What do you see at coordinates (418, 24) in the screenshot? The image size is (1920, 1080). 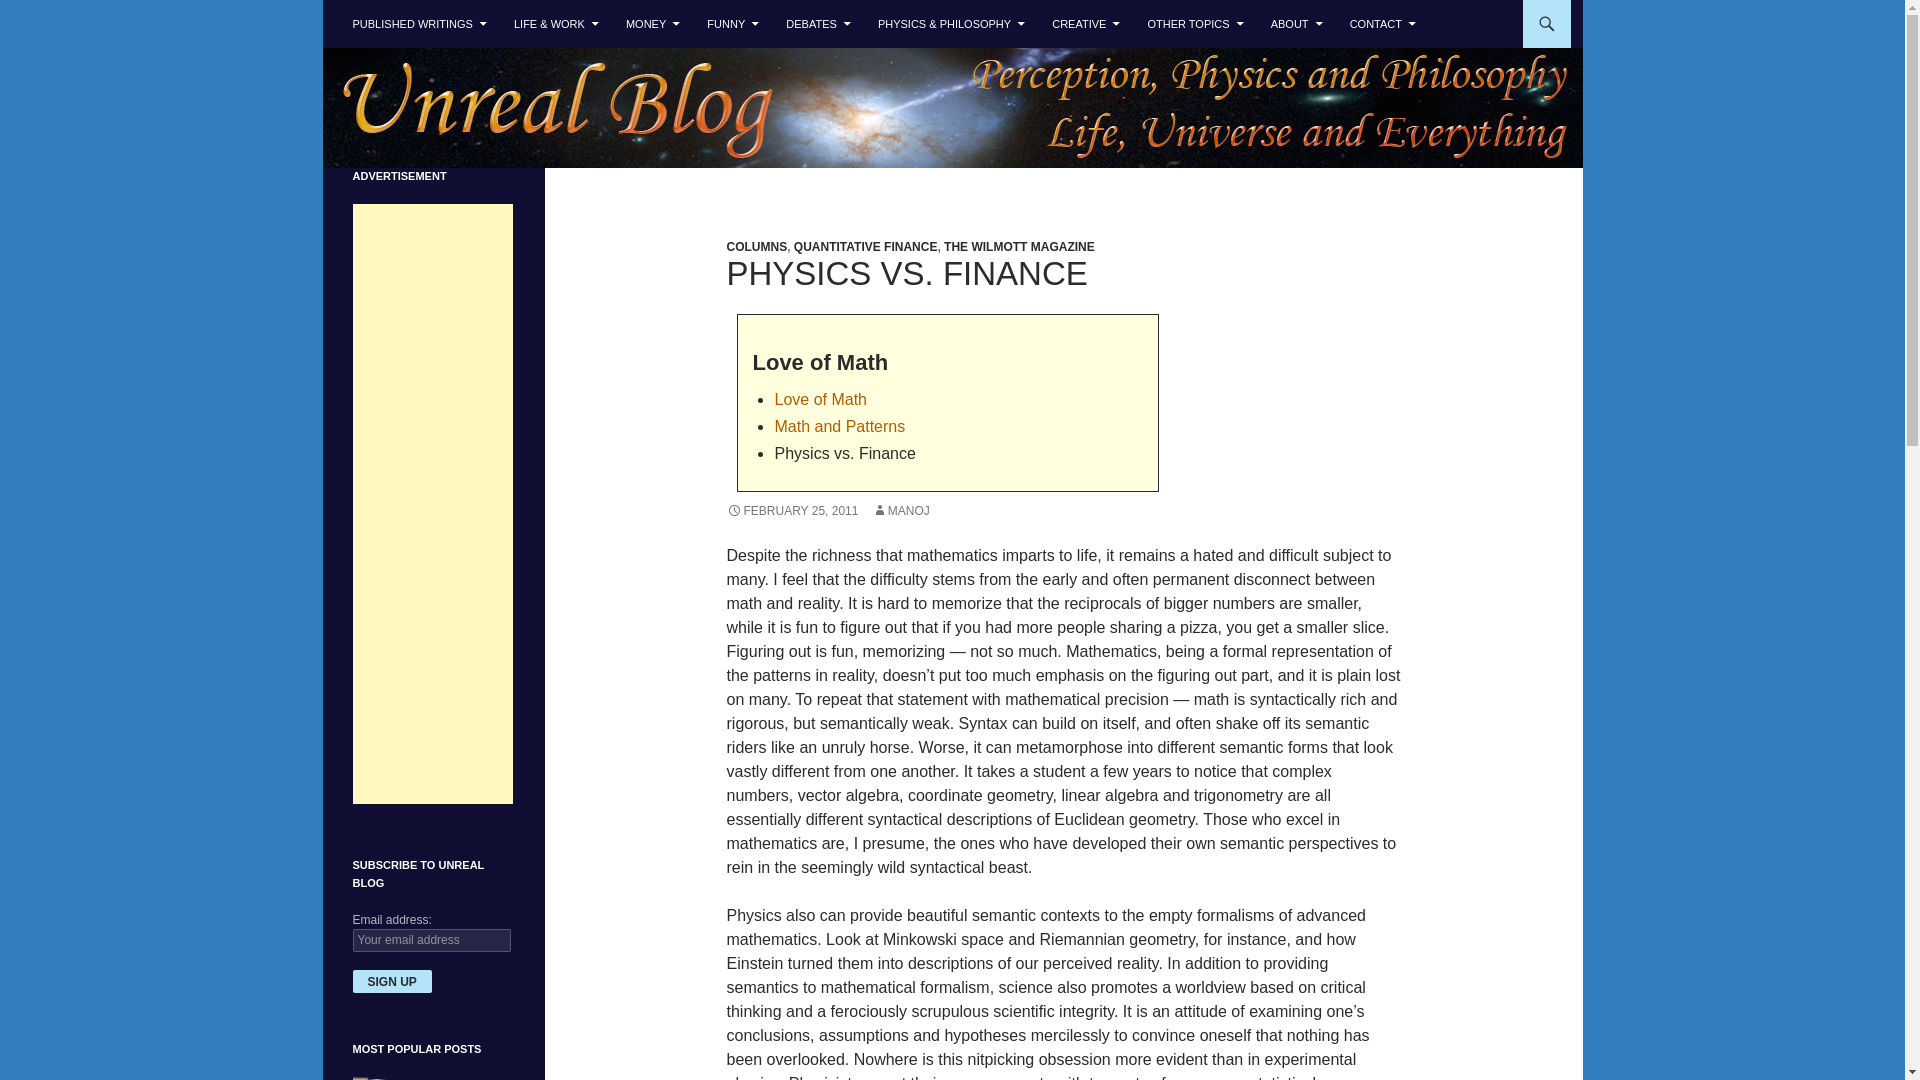 I see `PUBLISHED WRITINGS` at bounding box center [418, 24].